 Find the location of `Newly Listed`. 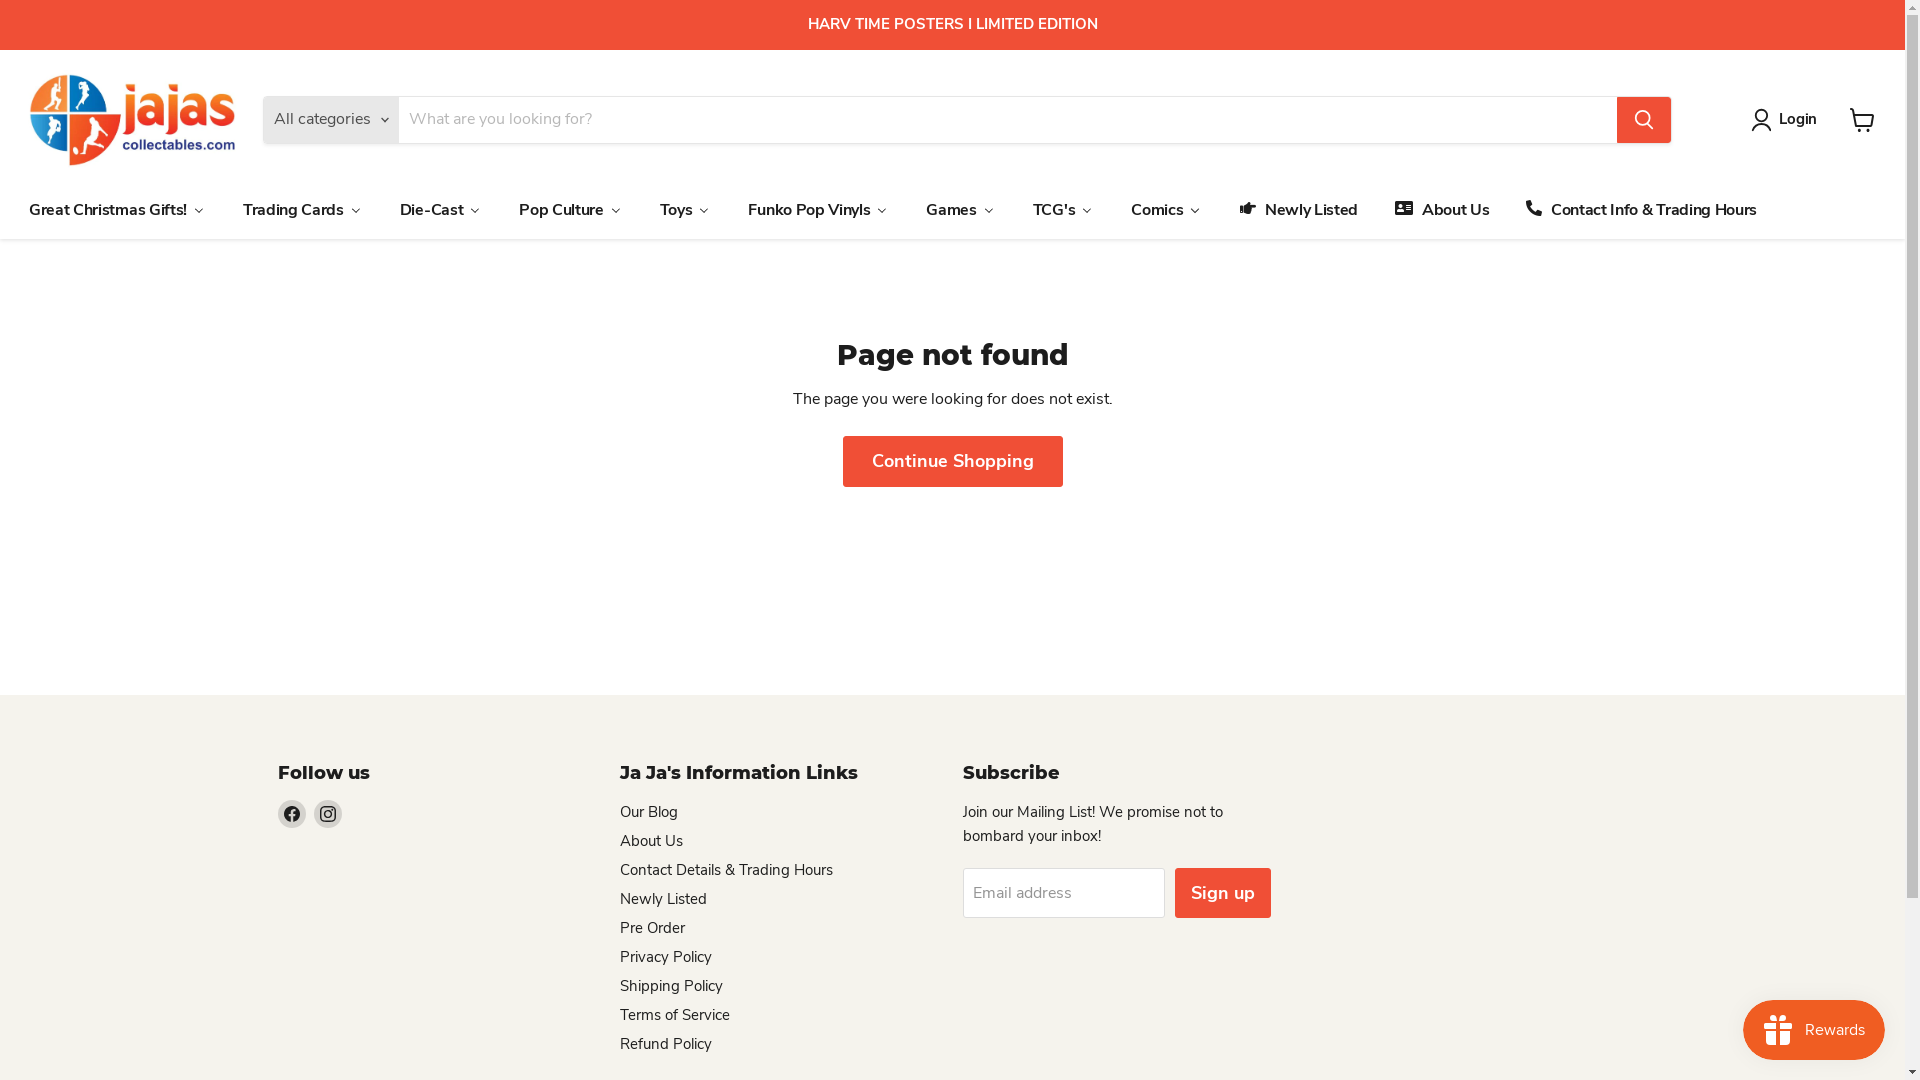

Newly Listed is located at coordinates (664, 899).